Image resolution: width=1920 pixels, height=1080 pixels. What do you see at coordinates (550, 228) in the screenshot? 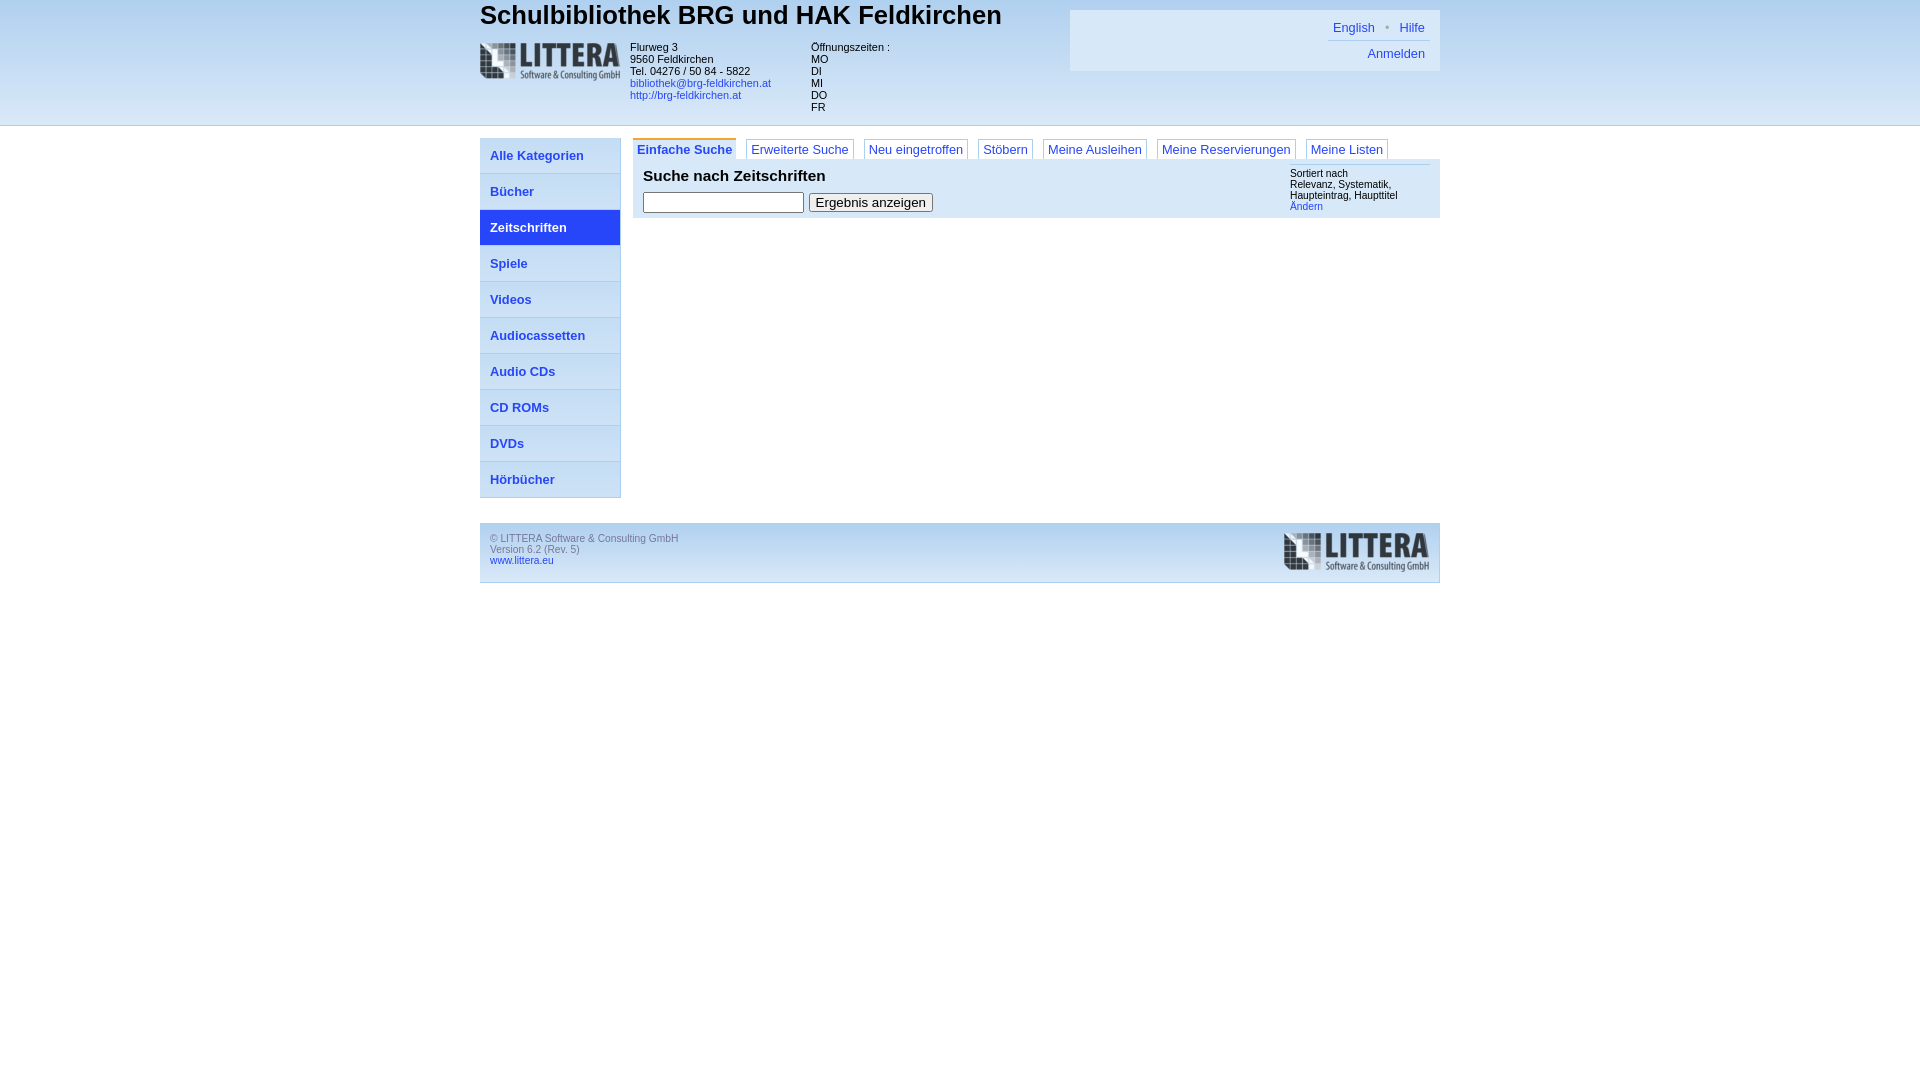
I see `Zeitschriften` at bounding box center [550, 228].